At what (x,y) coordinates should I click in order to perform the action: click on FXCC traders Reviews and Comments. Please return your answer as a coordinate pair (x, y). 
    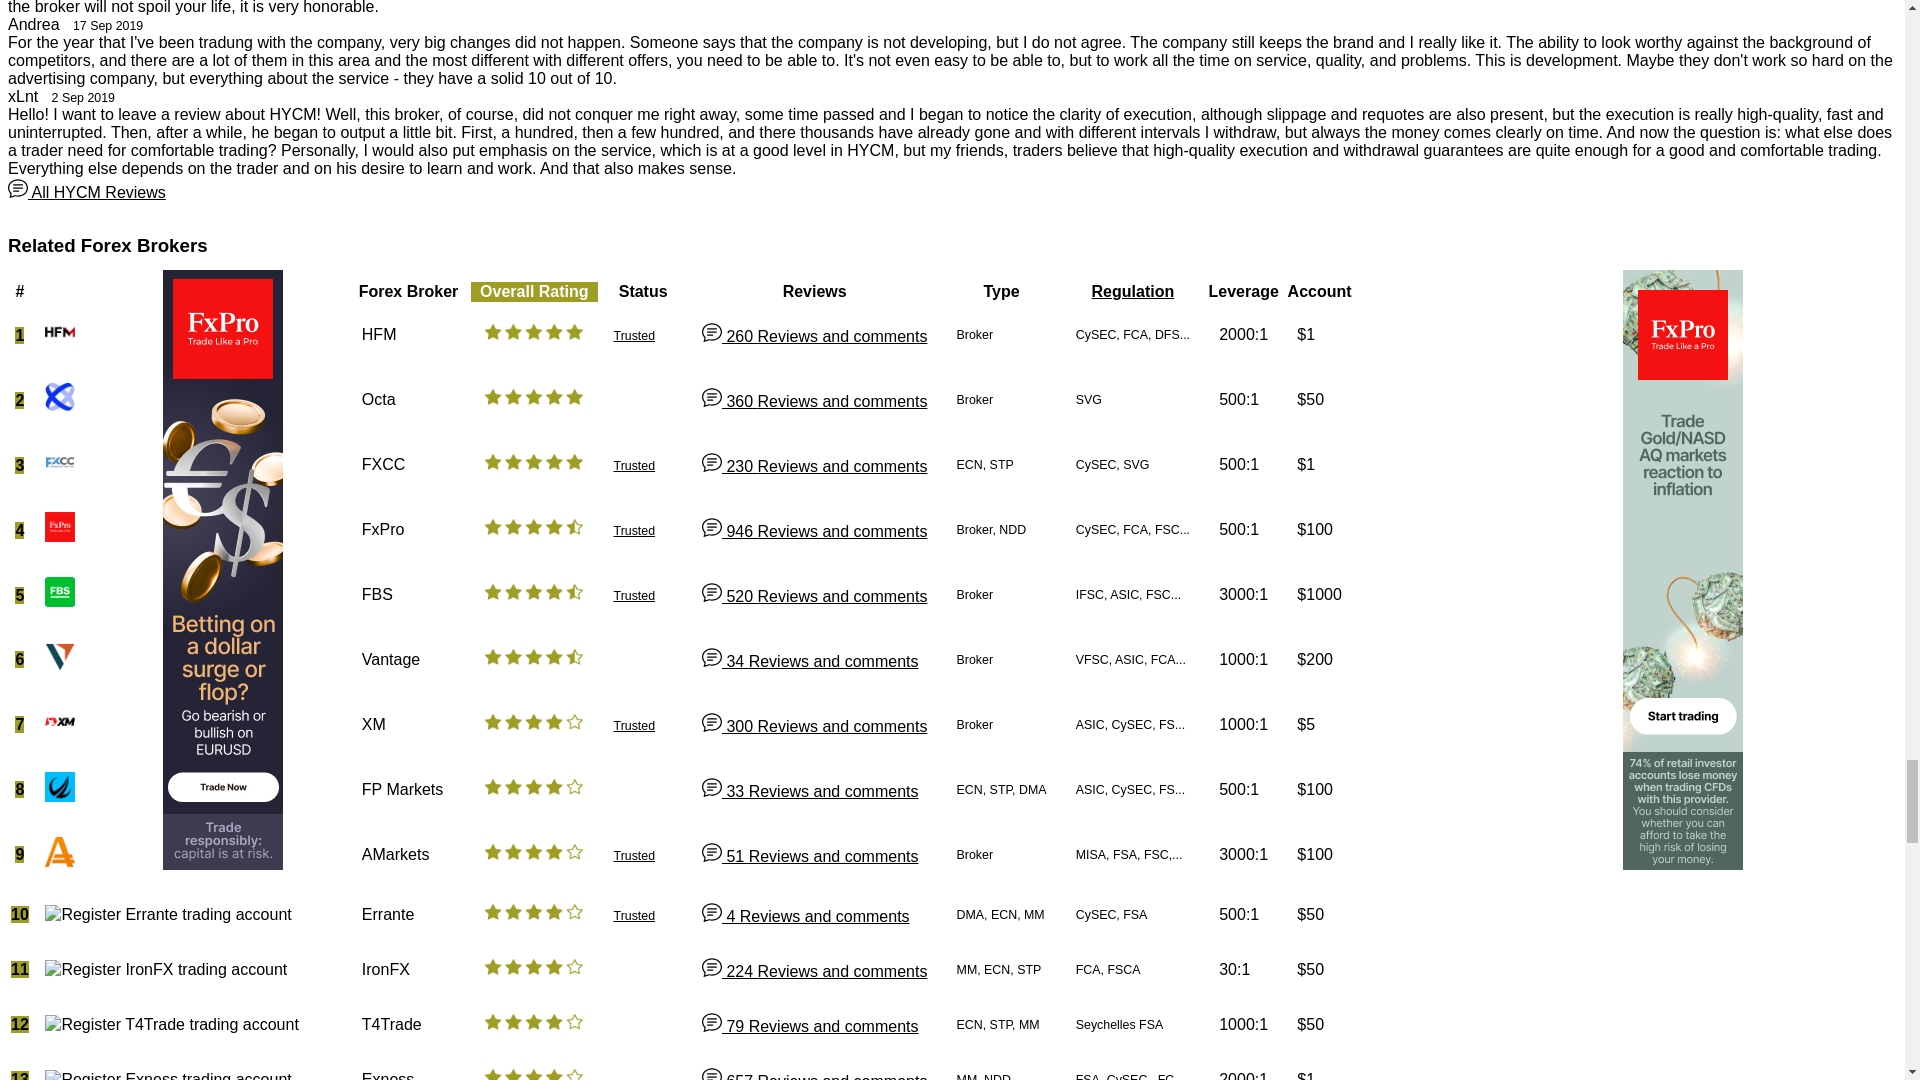
    Looking at the image, I should click on (814, 466).